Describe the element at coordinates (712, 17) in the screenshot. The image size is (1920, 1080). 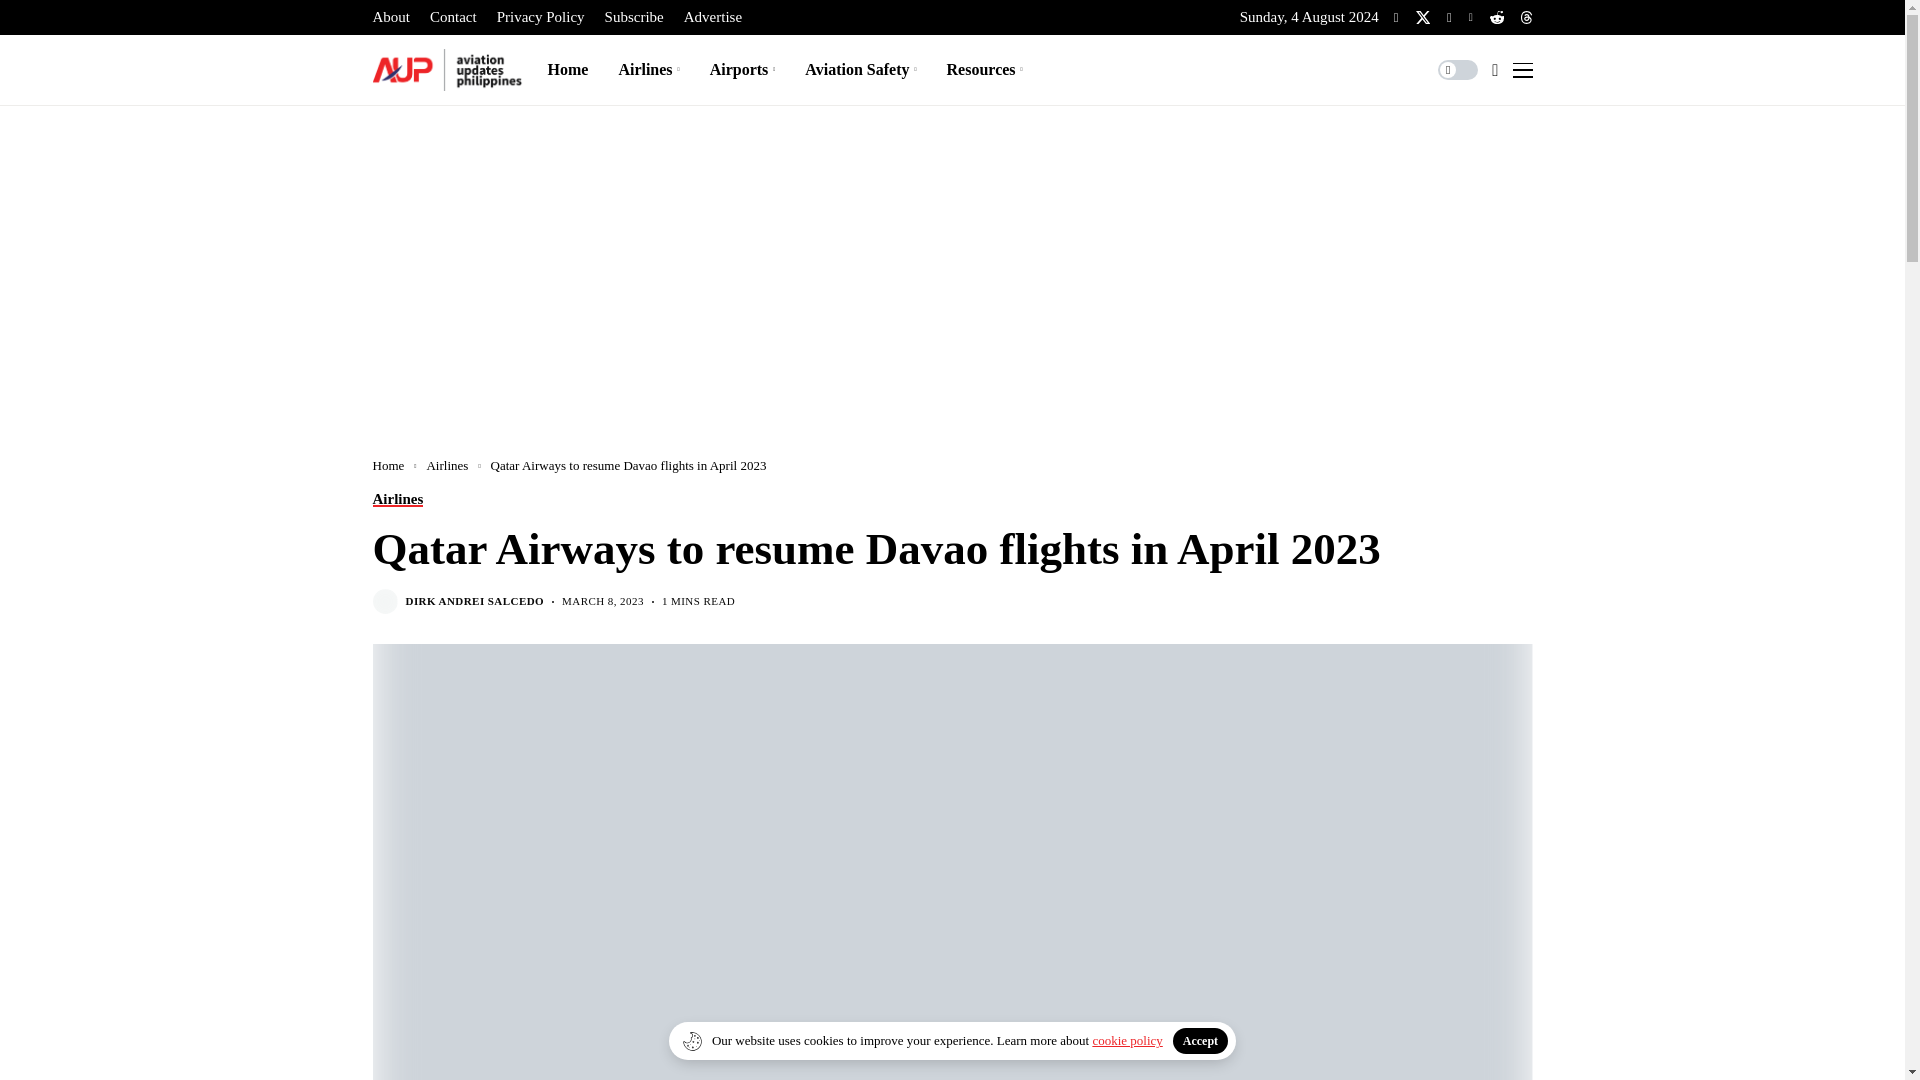
I see `Advertise` at that location.